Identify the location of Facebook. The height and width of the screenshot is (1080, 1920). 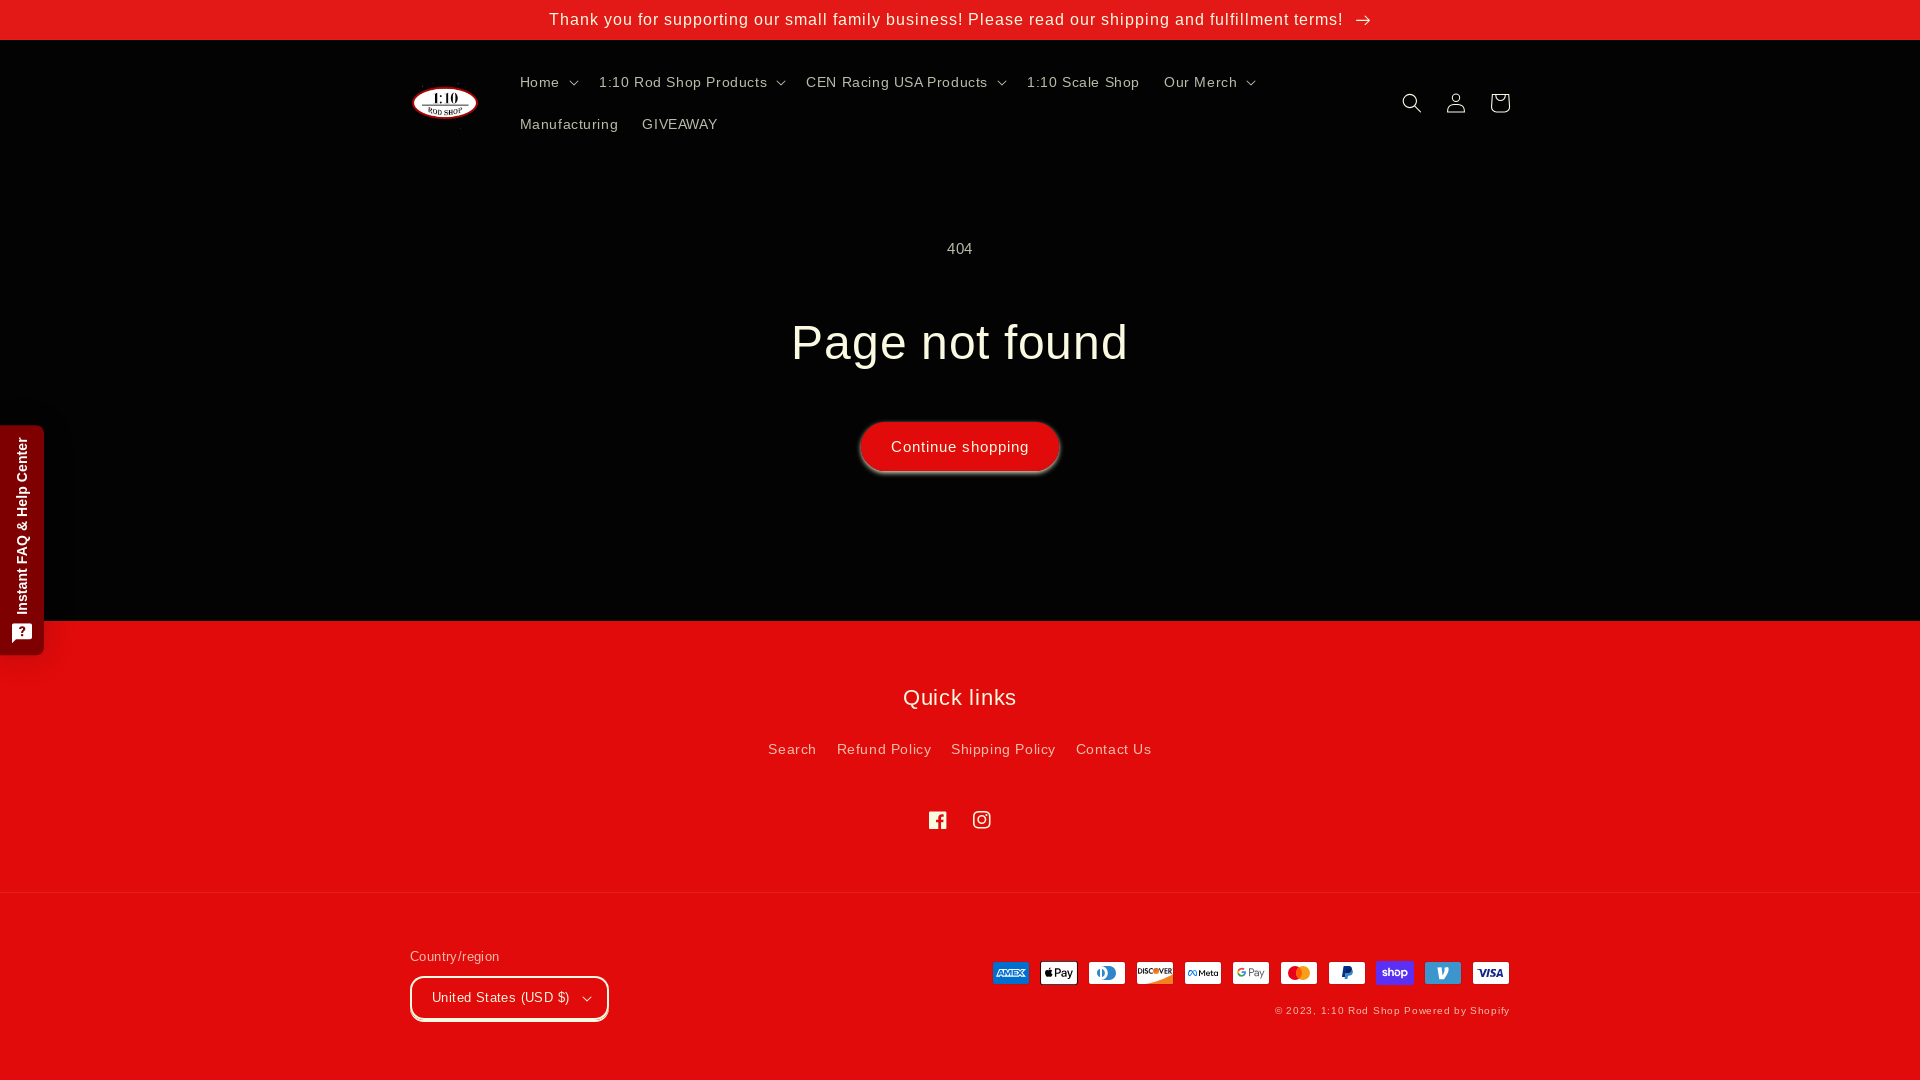
(938, 820).